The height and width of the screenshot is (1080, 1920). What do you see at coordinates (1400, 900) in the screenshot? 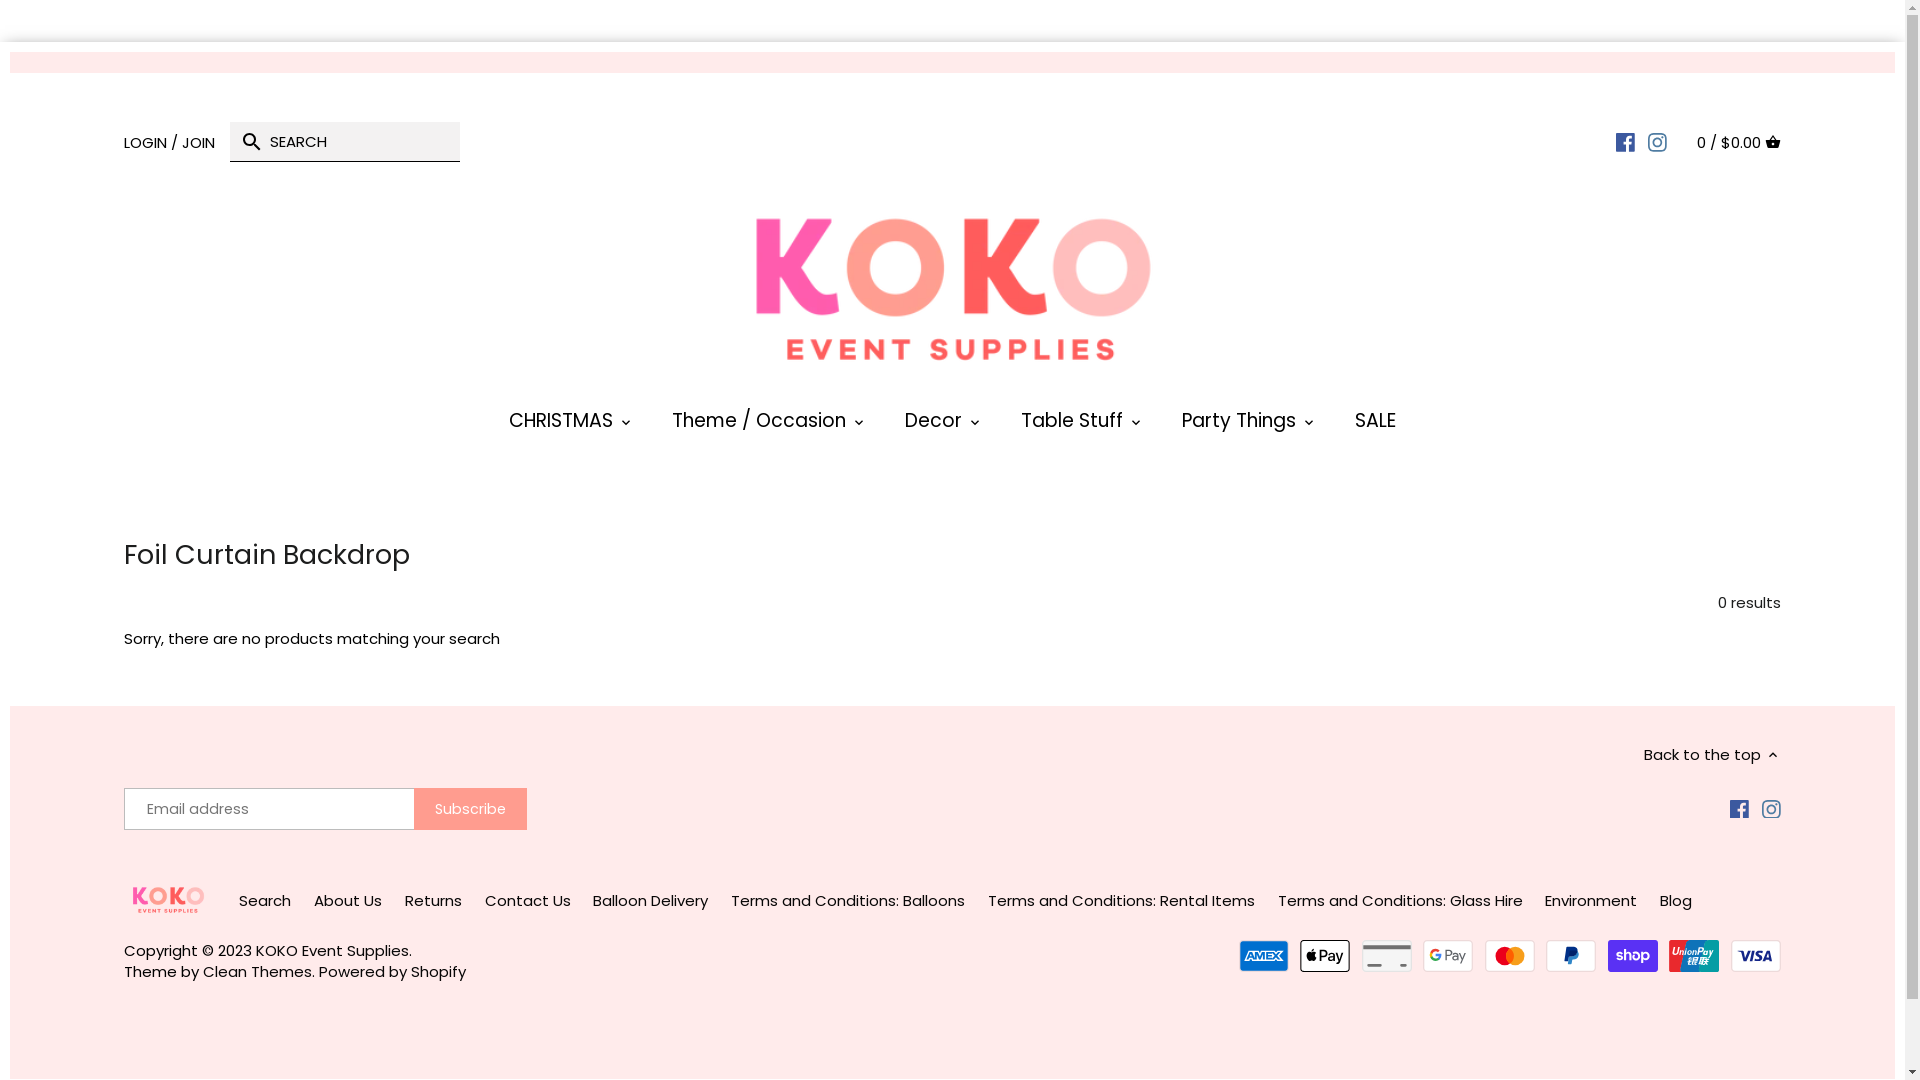
I see `Terms and Conditions: Glass Hire` at bounding box center [1400, 900].